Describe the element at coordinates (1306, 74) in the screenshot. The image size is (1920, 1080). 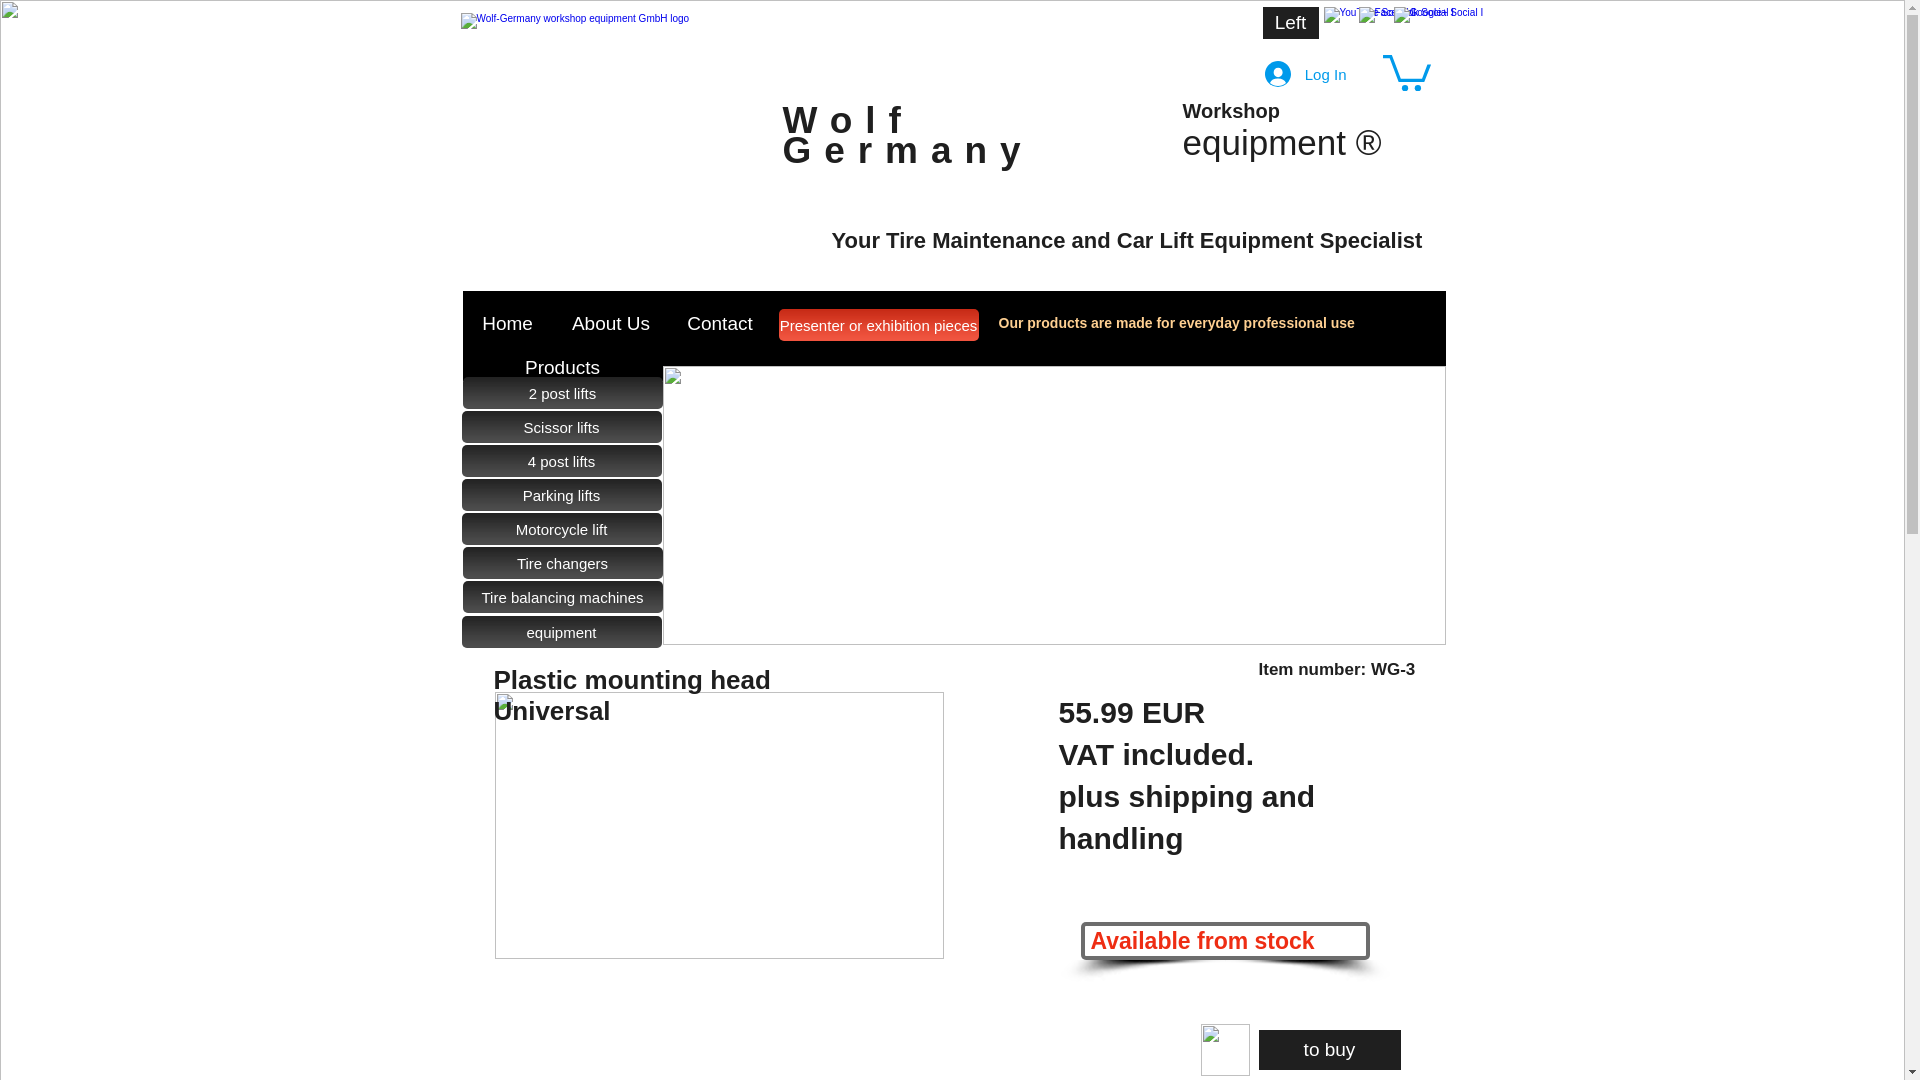
I see `Log In` at that location.